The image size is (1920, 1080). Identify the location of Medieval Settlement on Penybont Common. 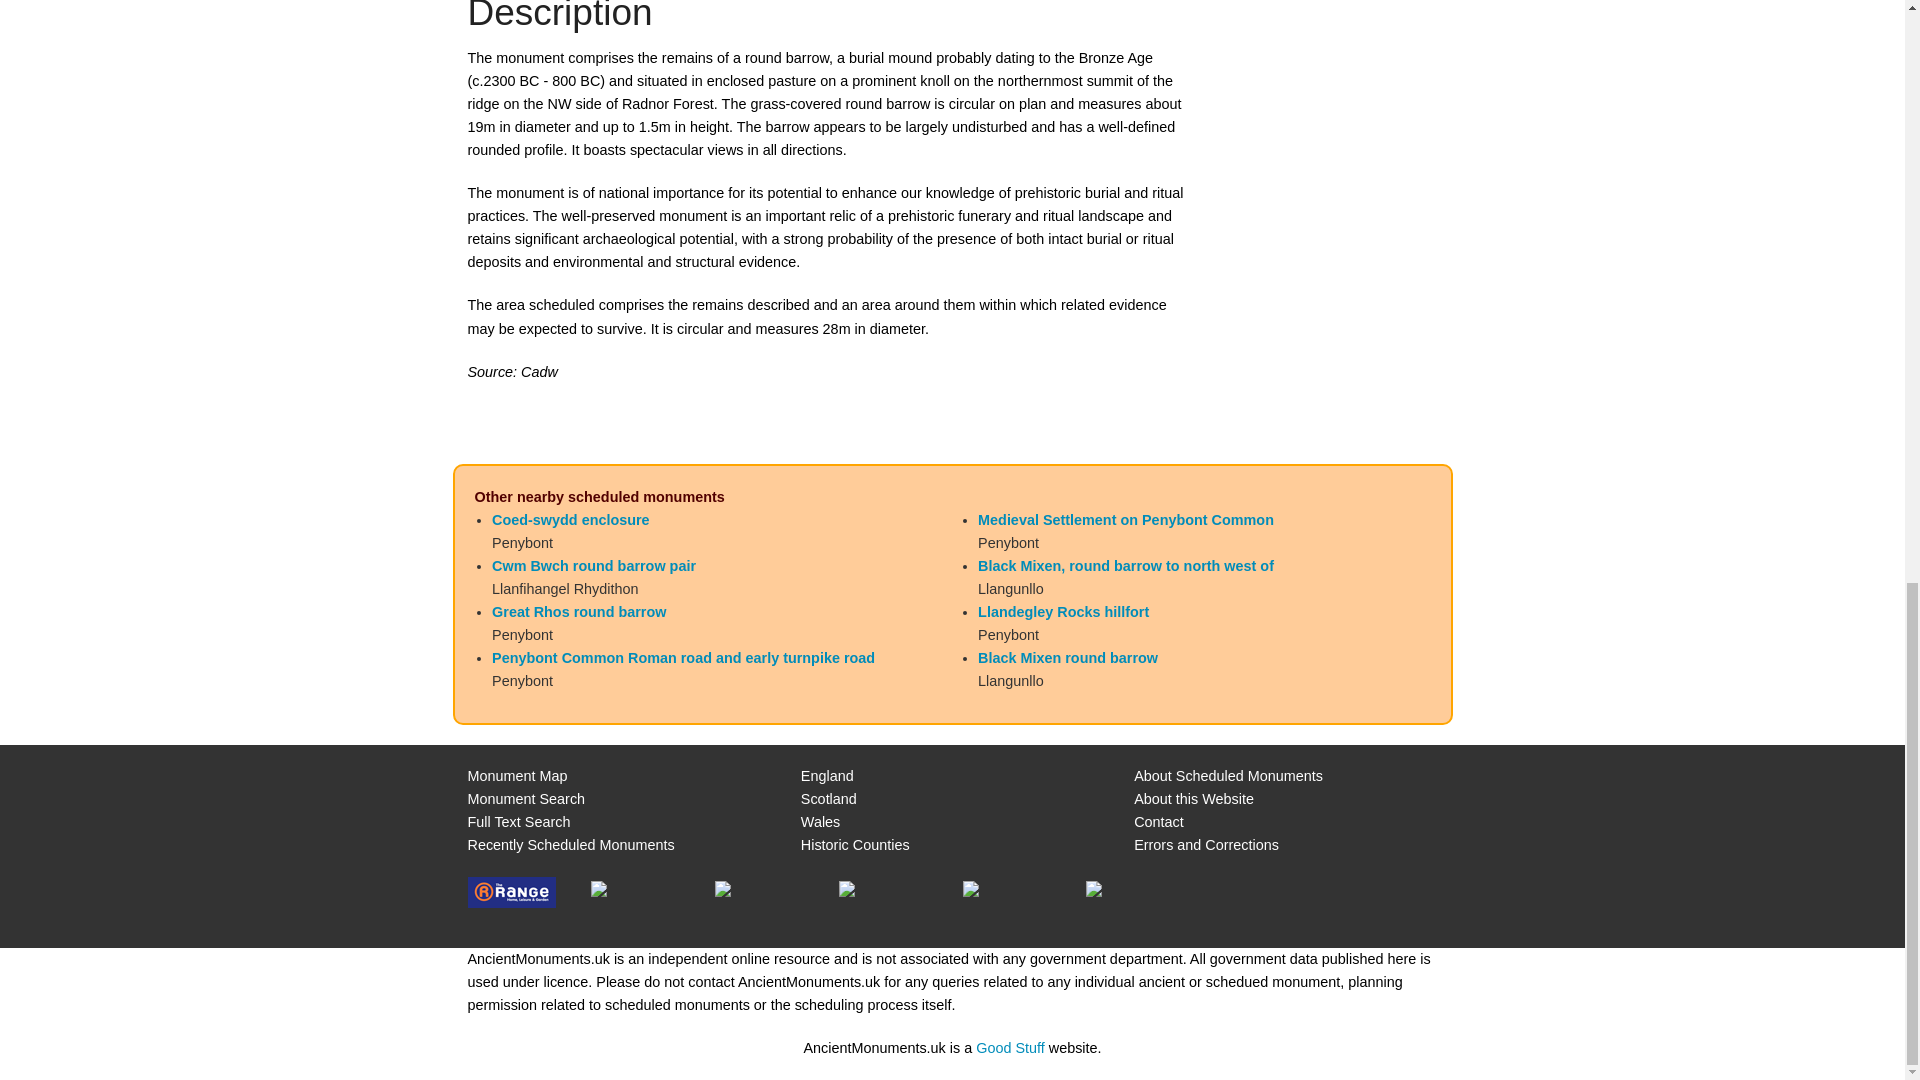
(1126, 520).